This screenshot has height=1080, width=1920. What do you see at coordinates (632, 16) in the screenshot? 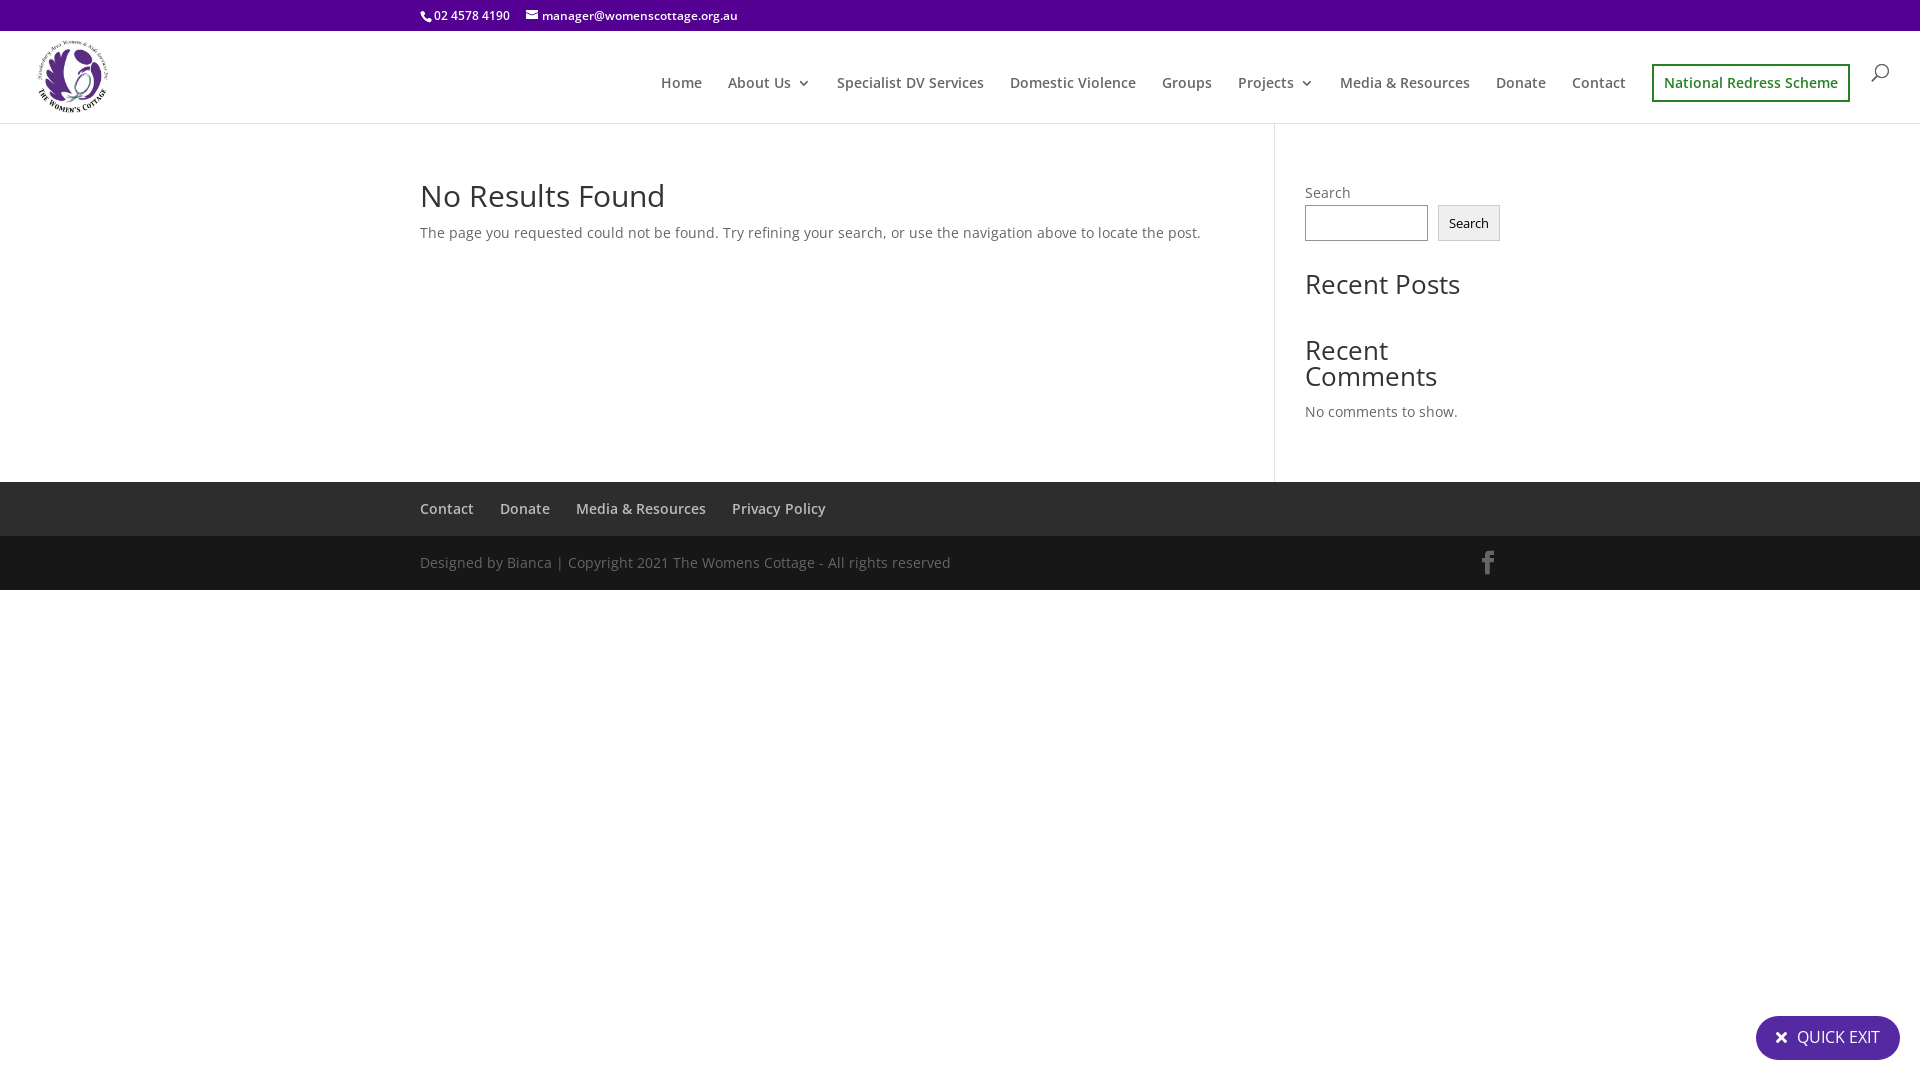
I see `manager@womenscottage.org.au` at bounding box center [632, 16].